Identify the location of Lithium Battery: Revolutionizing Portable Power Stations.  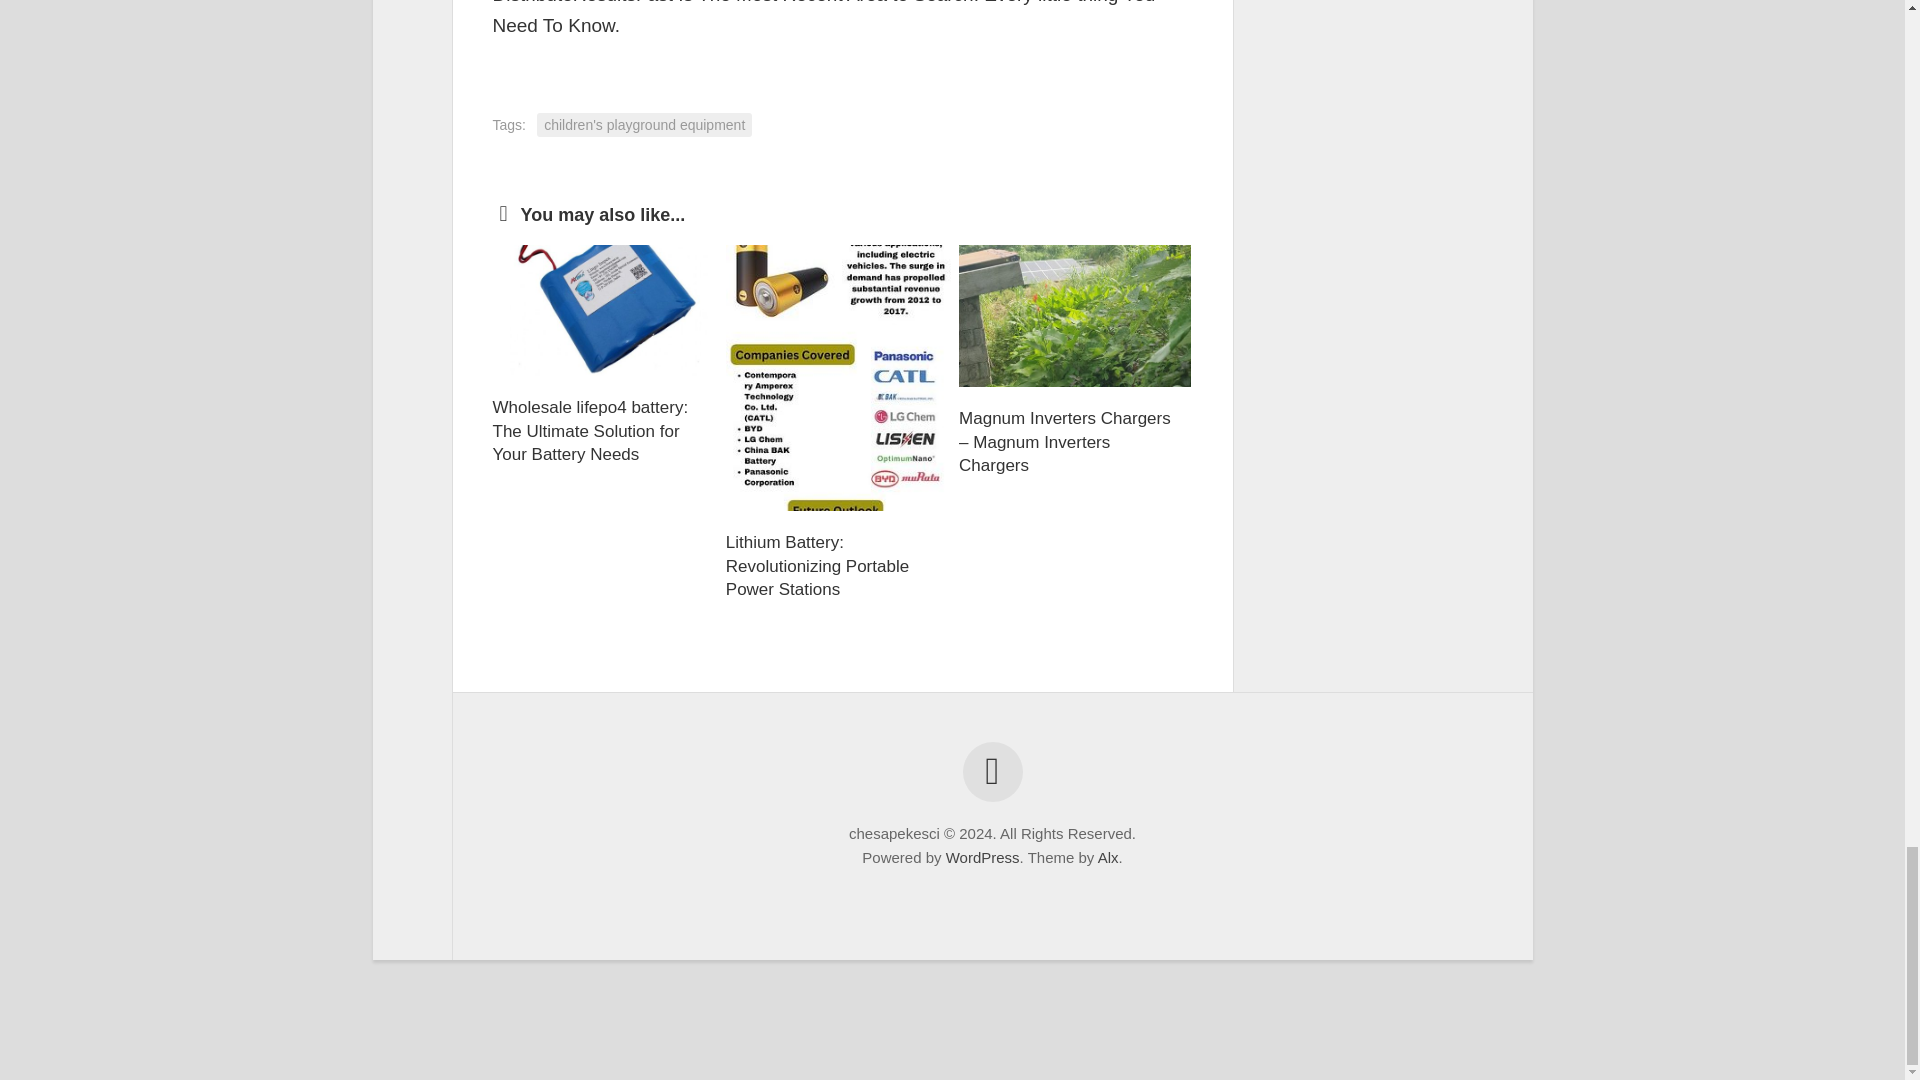
(816, 566).